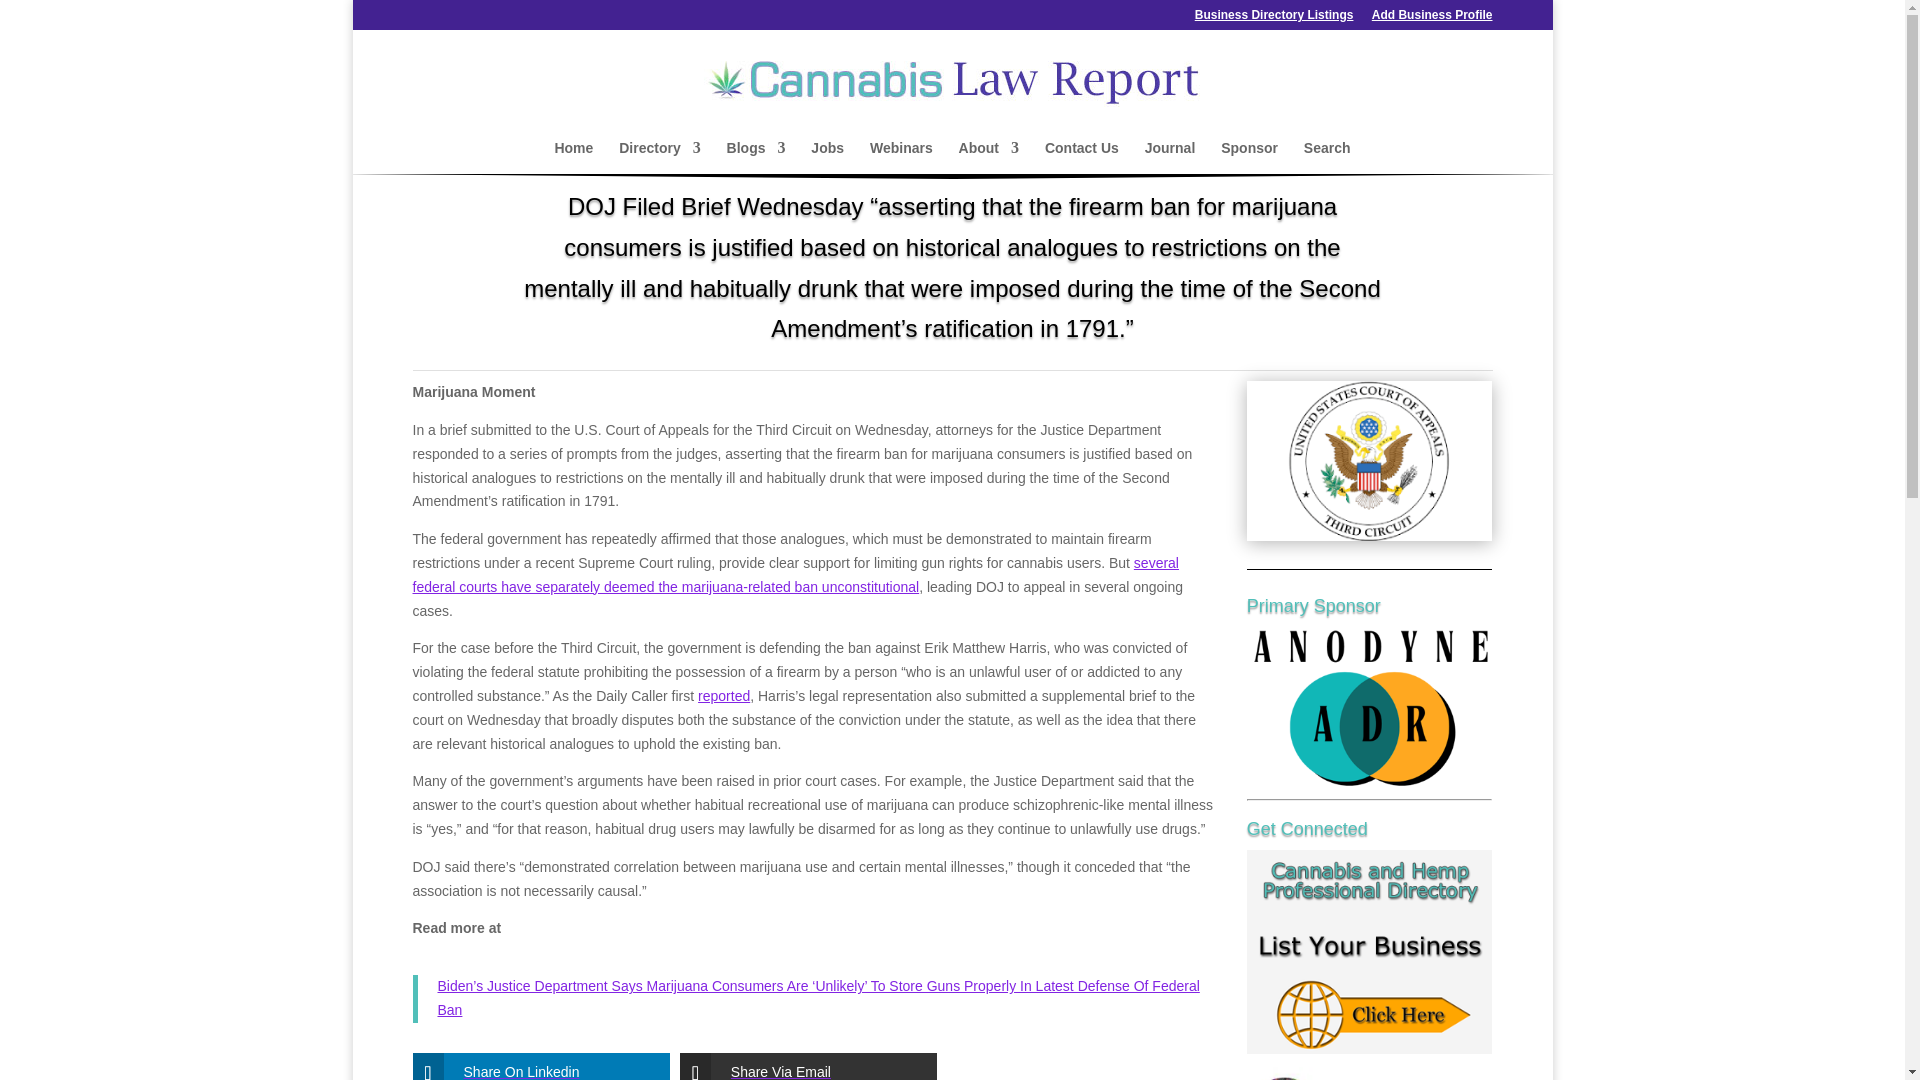  I want to click on Directory, so click(659, 157).